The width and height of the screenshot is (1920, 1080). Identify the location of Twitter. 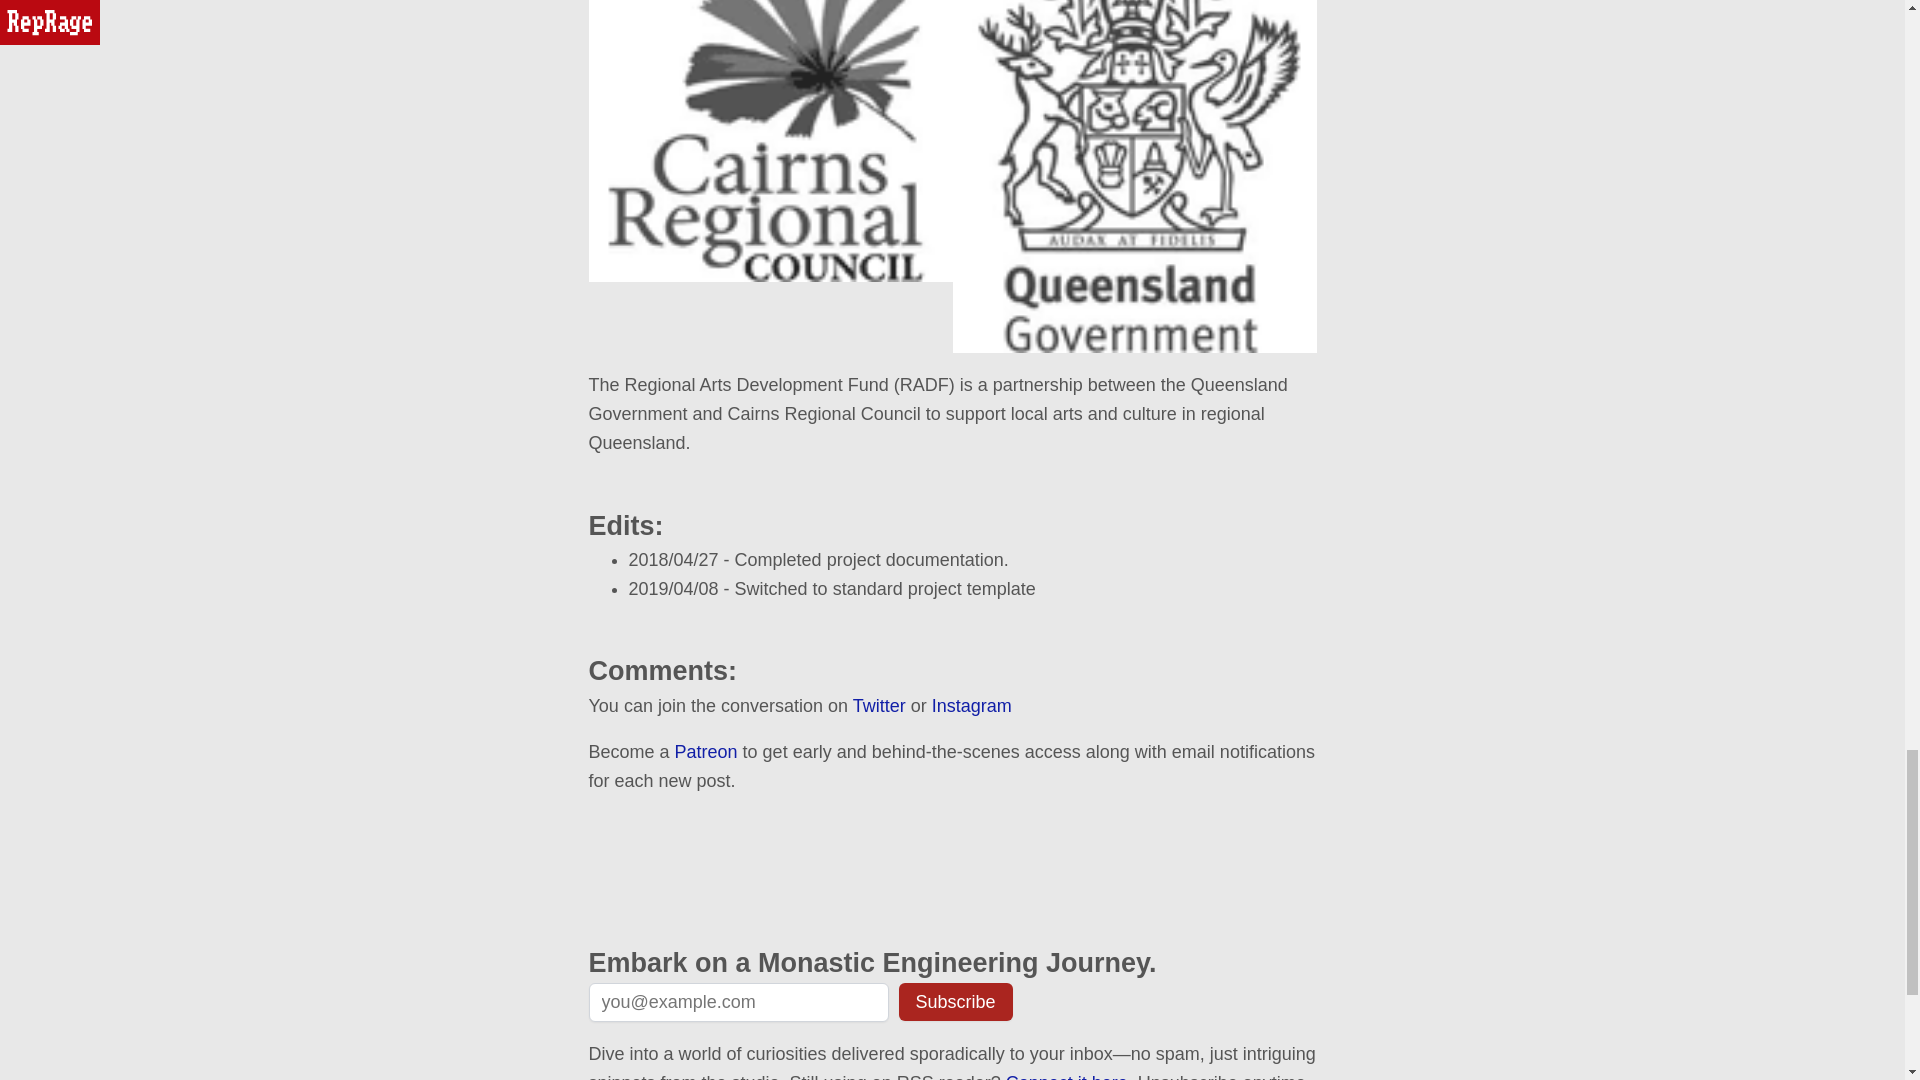
(879, 706).